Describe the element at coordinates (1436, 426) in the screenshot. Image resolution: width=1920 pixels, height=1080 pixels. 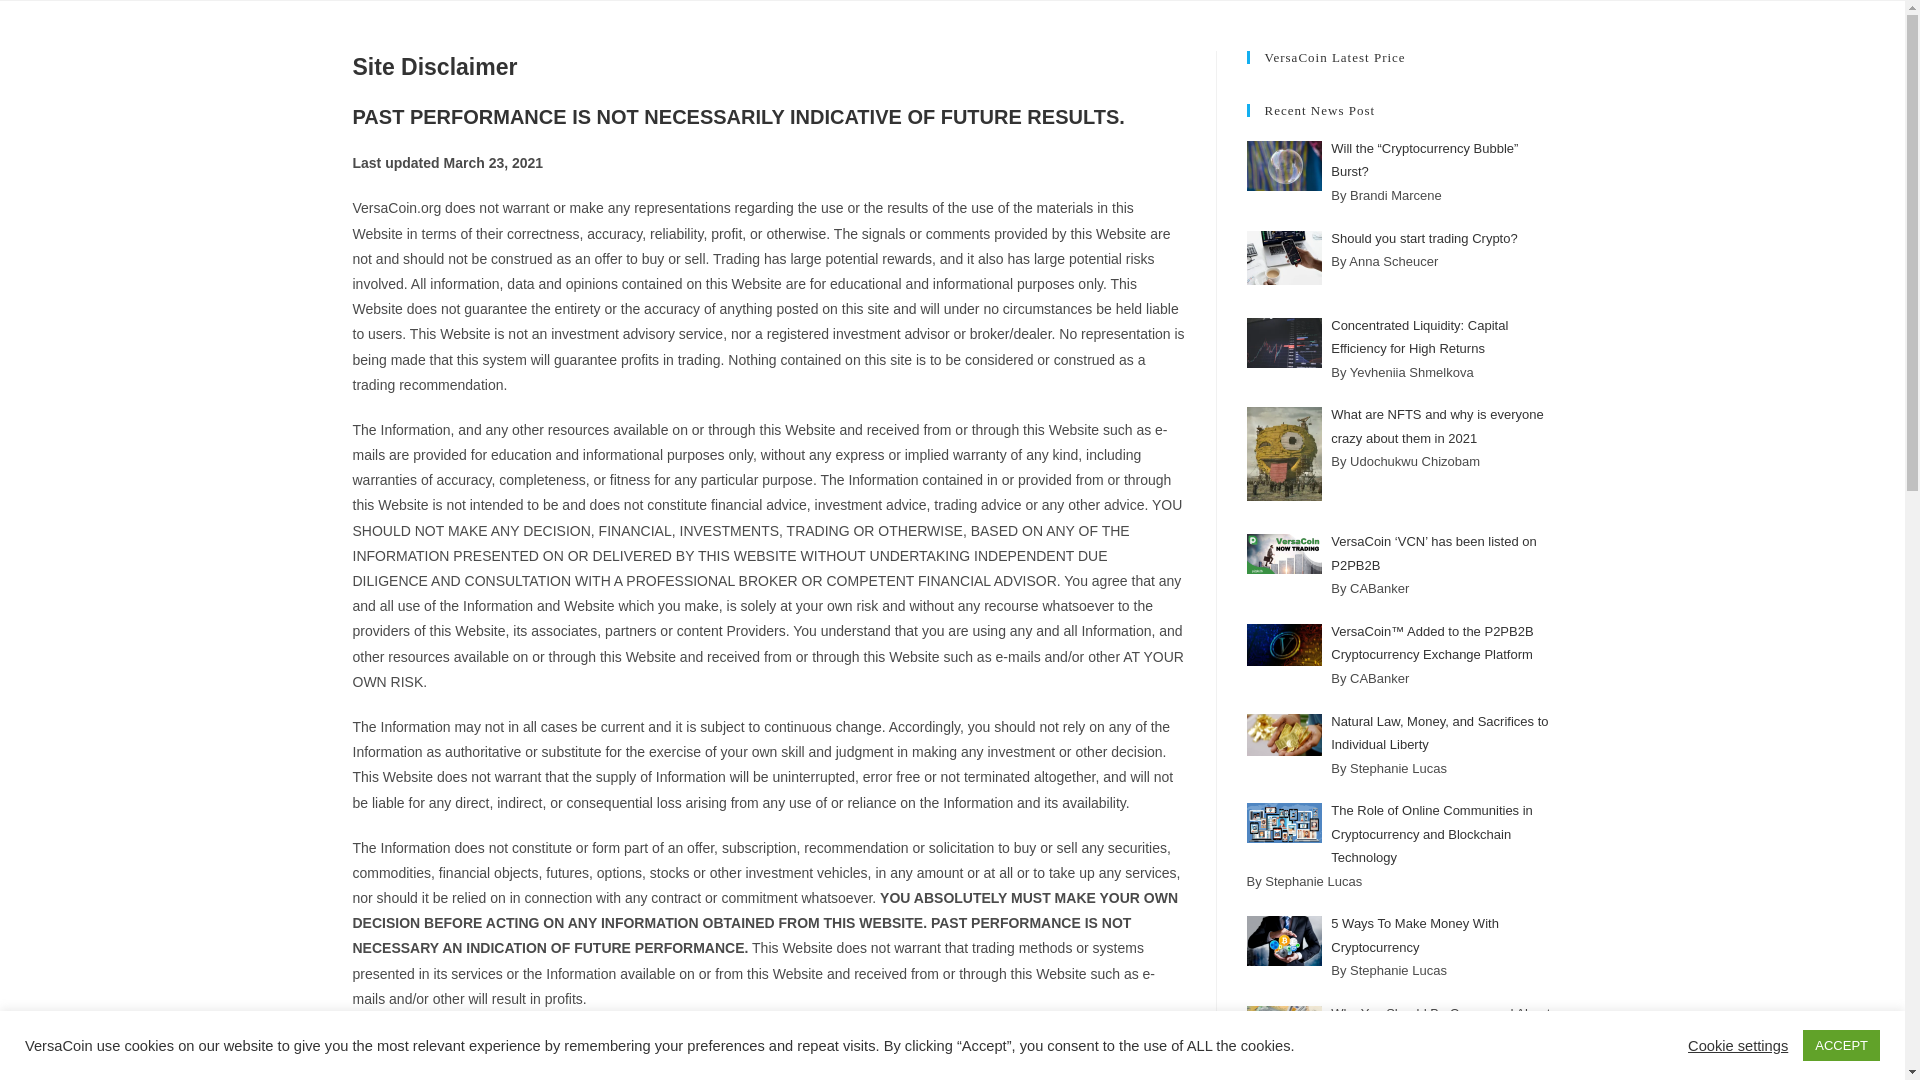
I see `What are NFTS and why is everyone crazy about them in 2021` at that location.